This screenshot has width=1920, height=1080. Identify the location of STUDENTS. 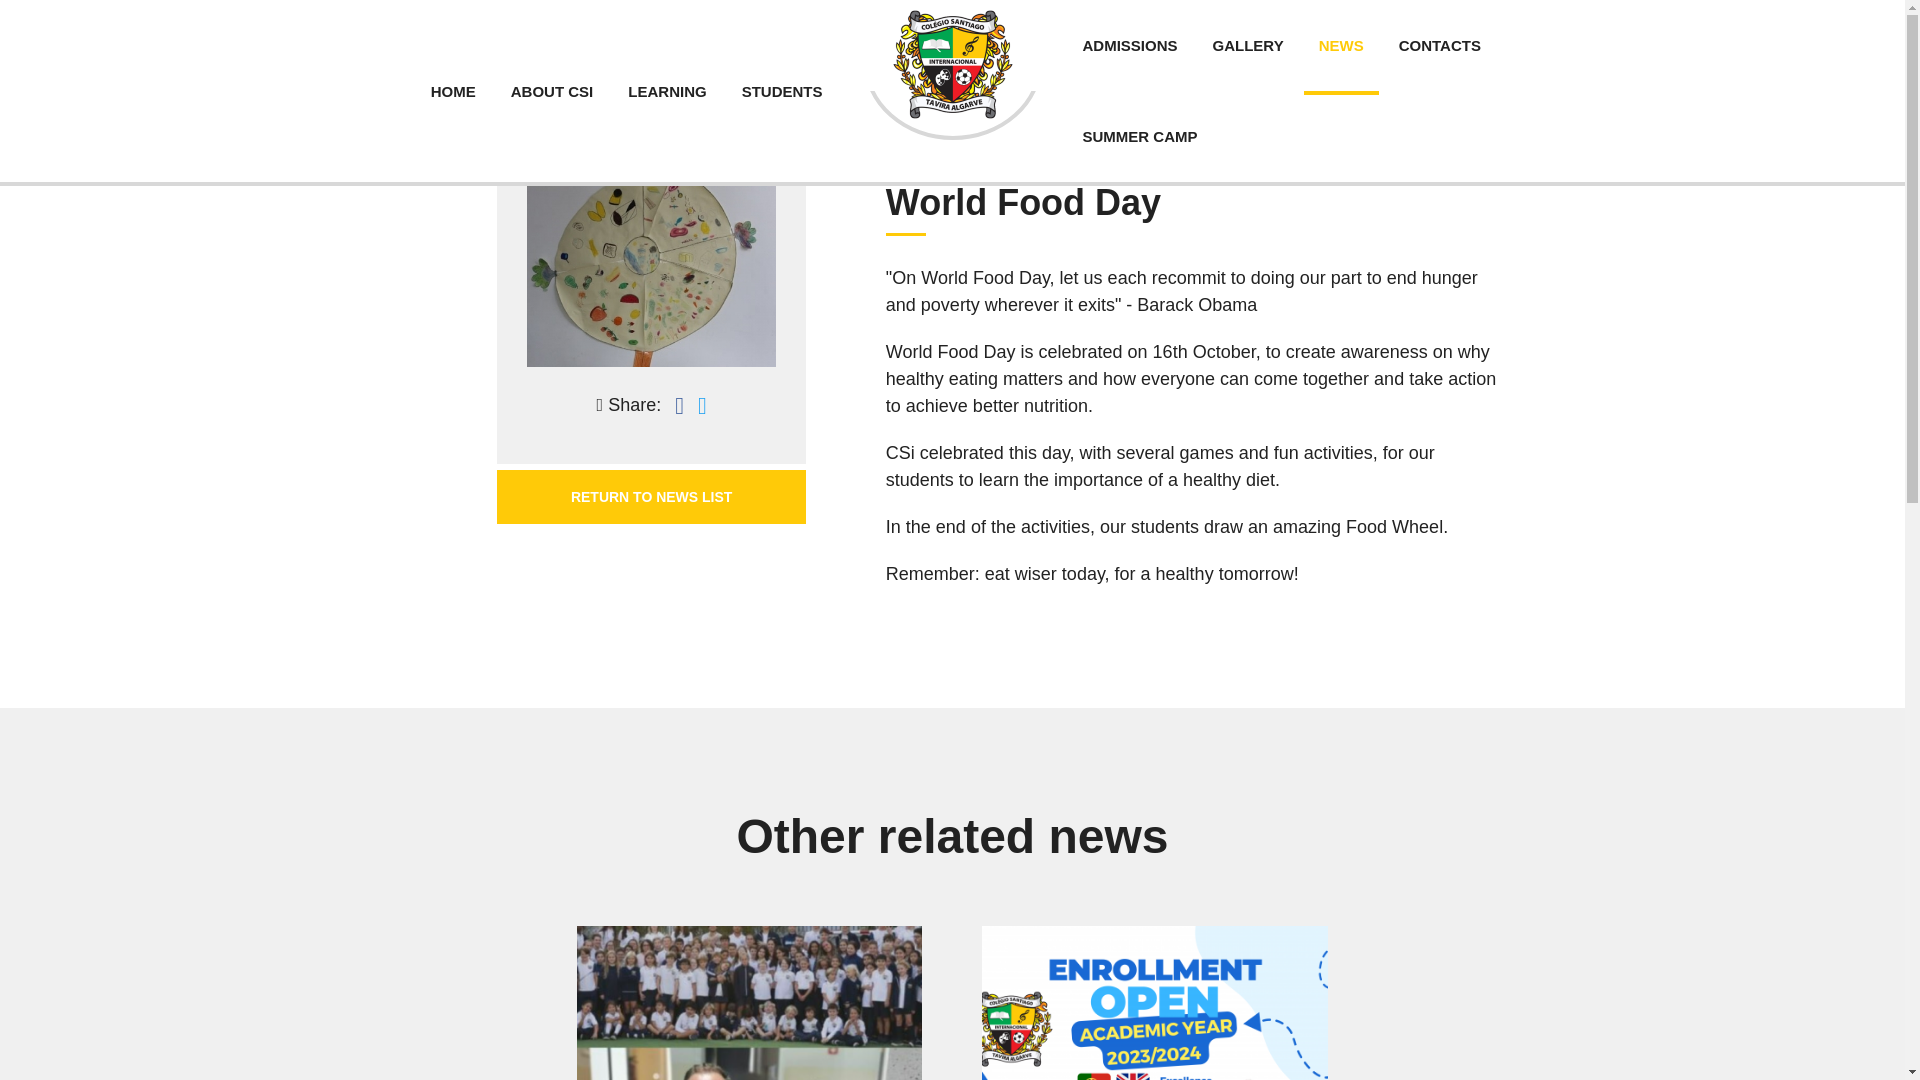
(782, 90).